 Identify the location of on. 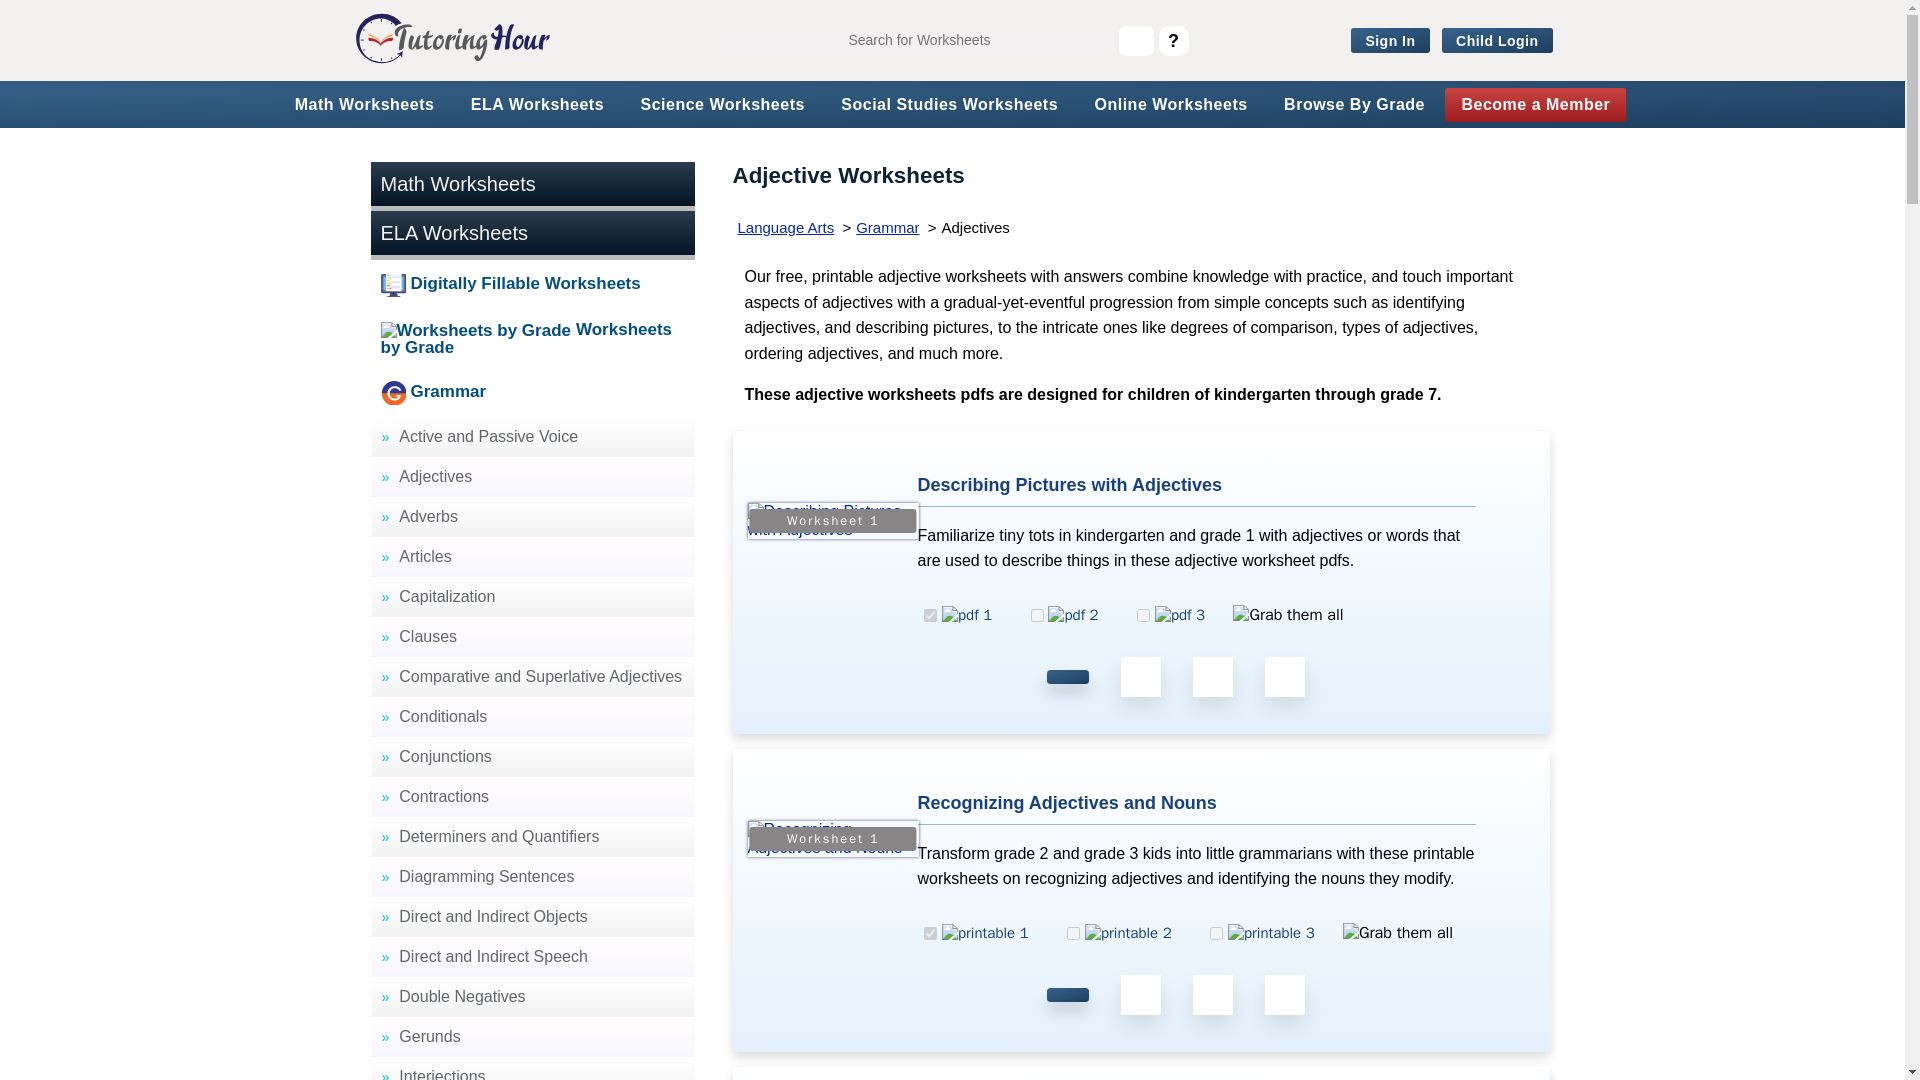
(930, 932).